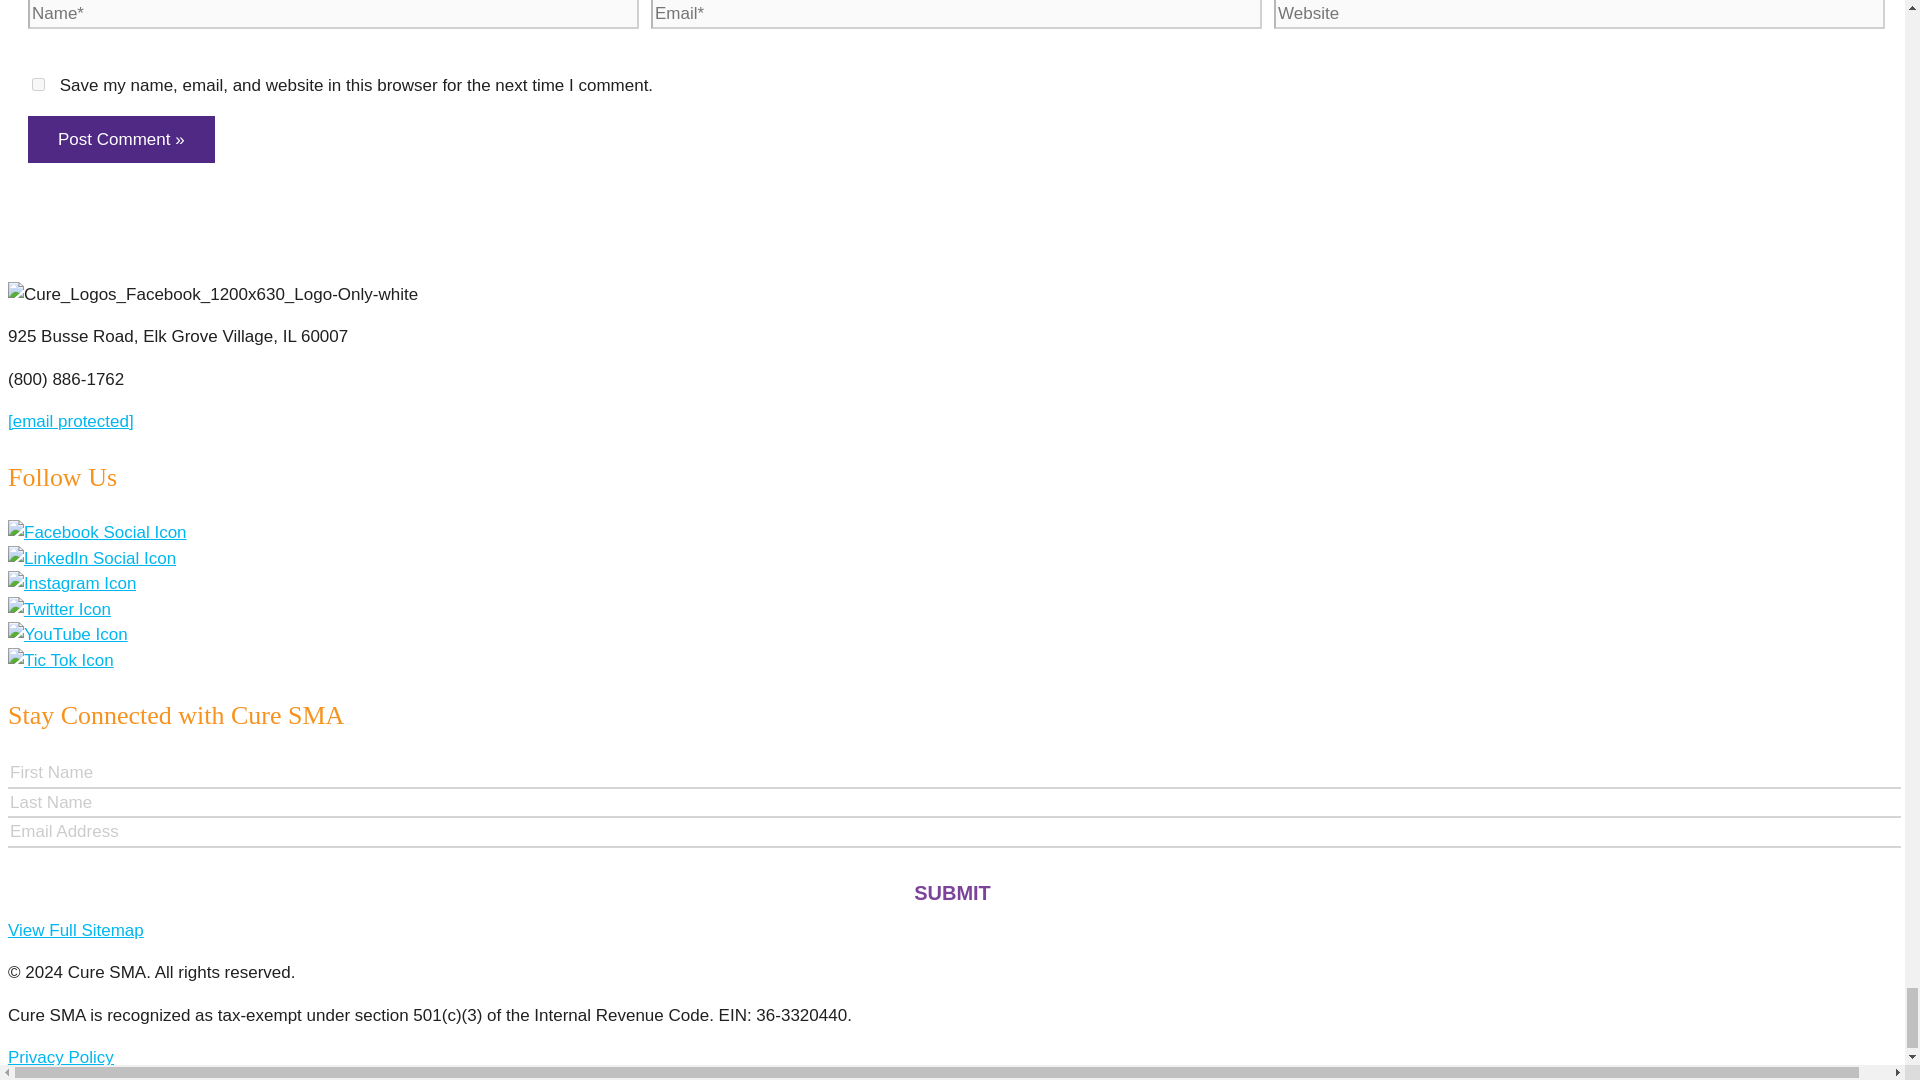 The width and height of the screenshot is (1920, 1080). I want to click on Email Address, so click(954, 832).